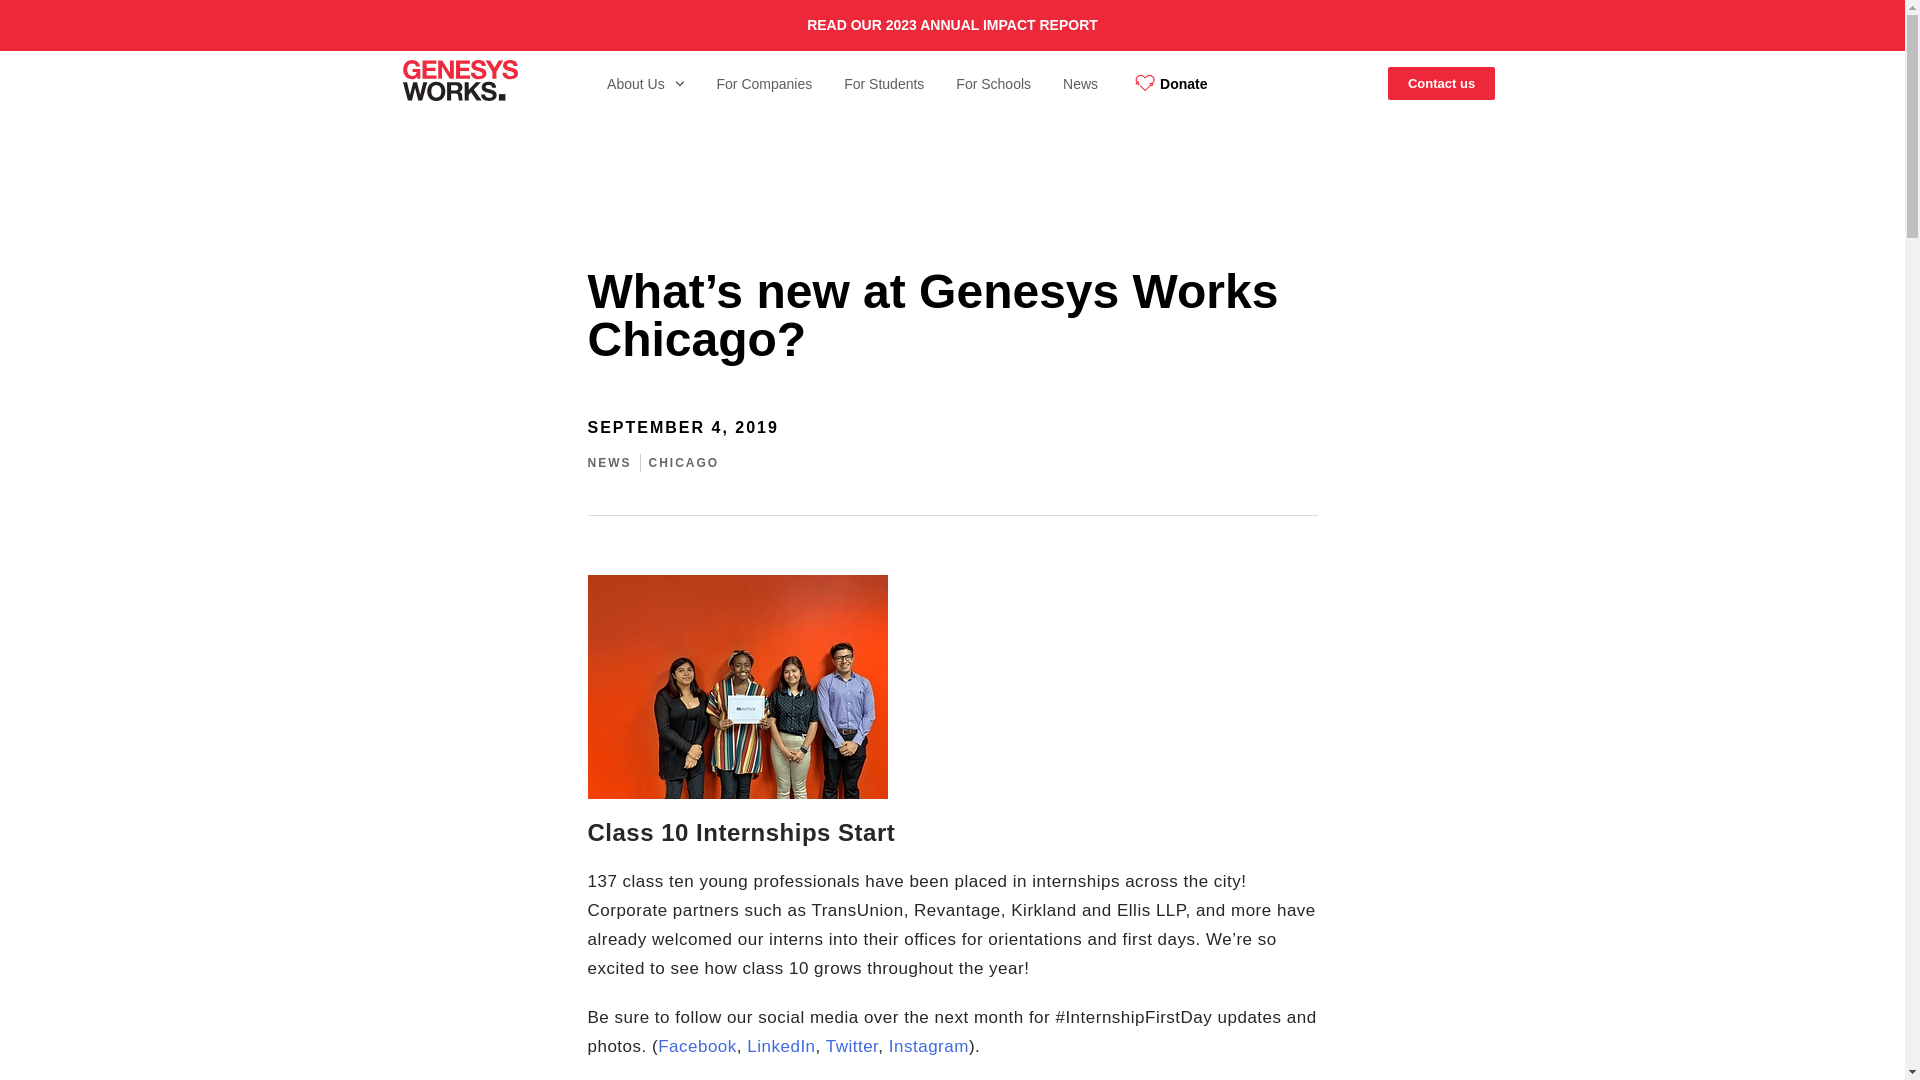  What do you see at coordinates (1168, 83) in the screenshot?
I see `Donate` at bounding box center [1168, 83].